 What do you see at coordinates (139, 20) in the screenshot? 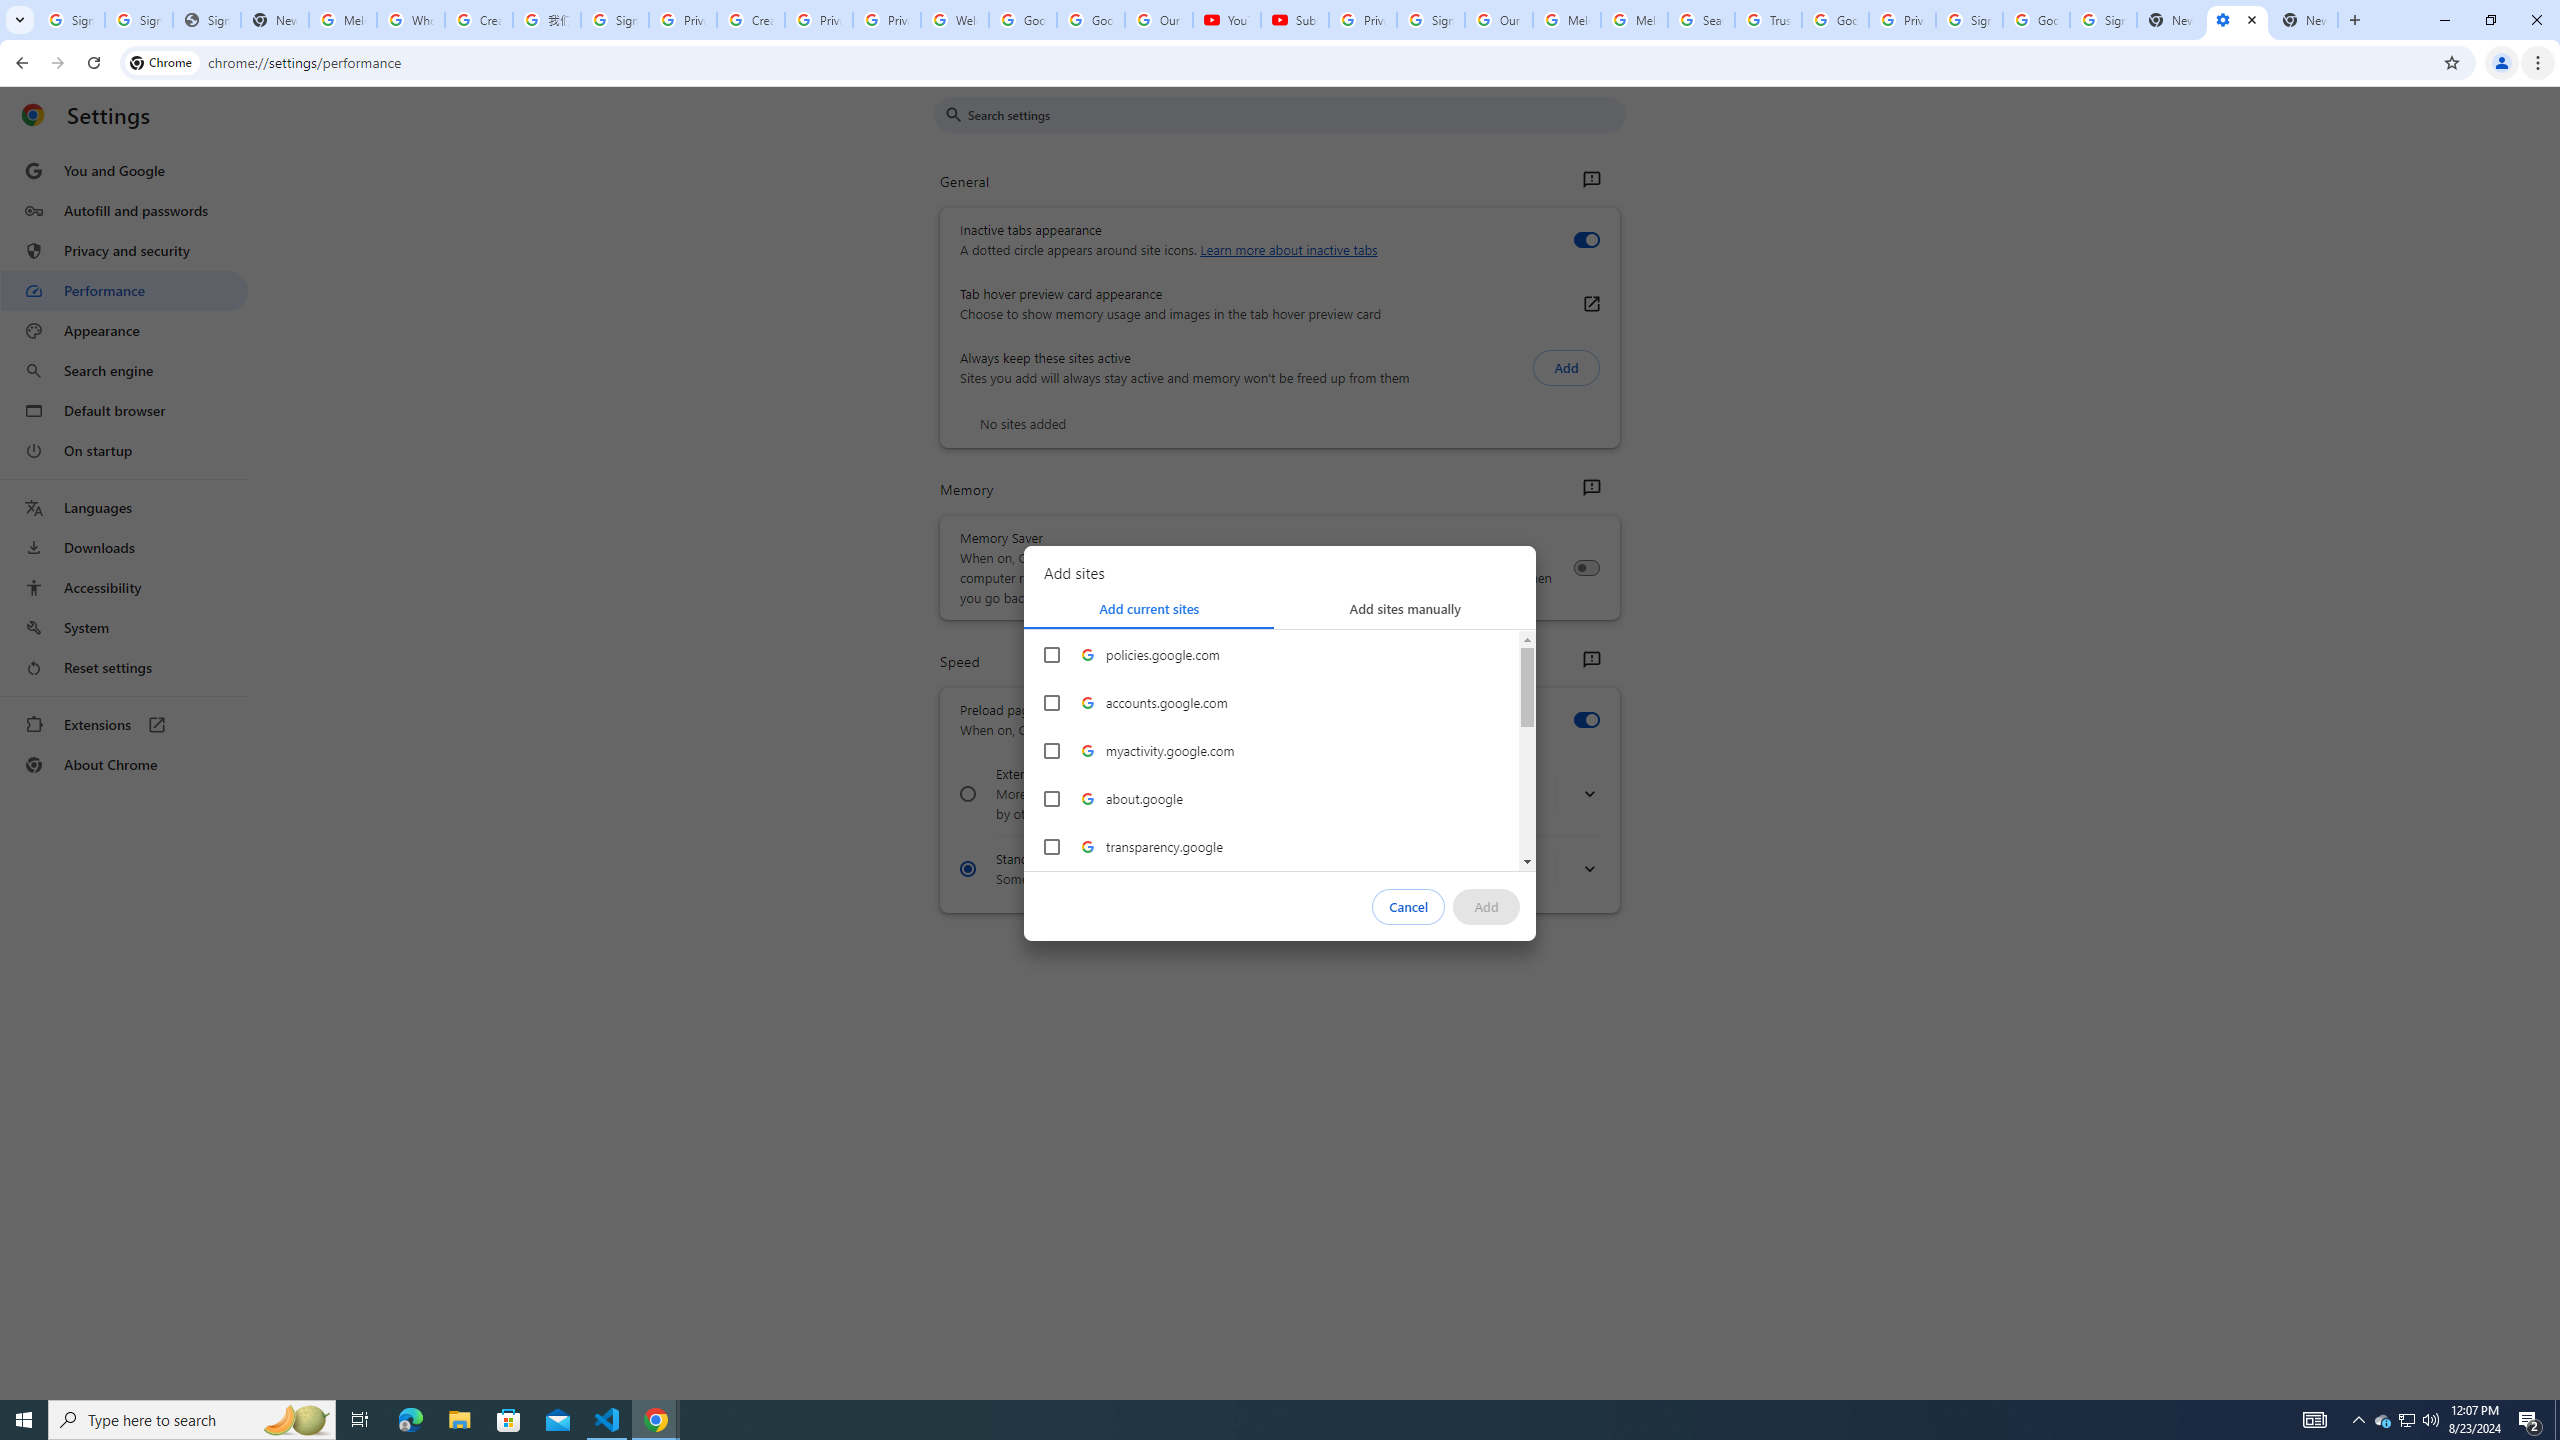
I see `Sign in - Google Accounts` at bounding box center [139, 20].